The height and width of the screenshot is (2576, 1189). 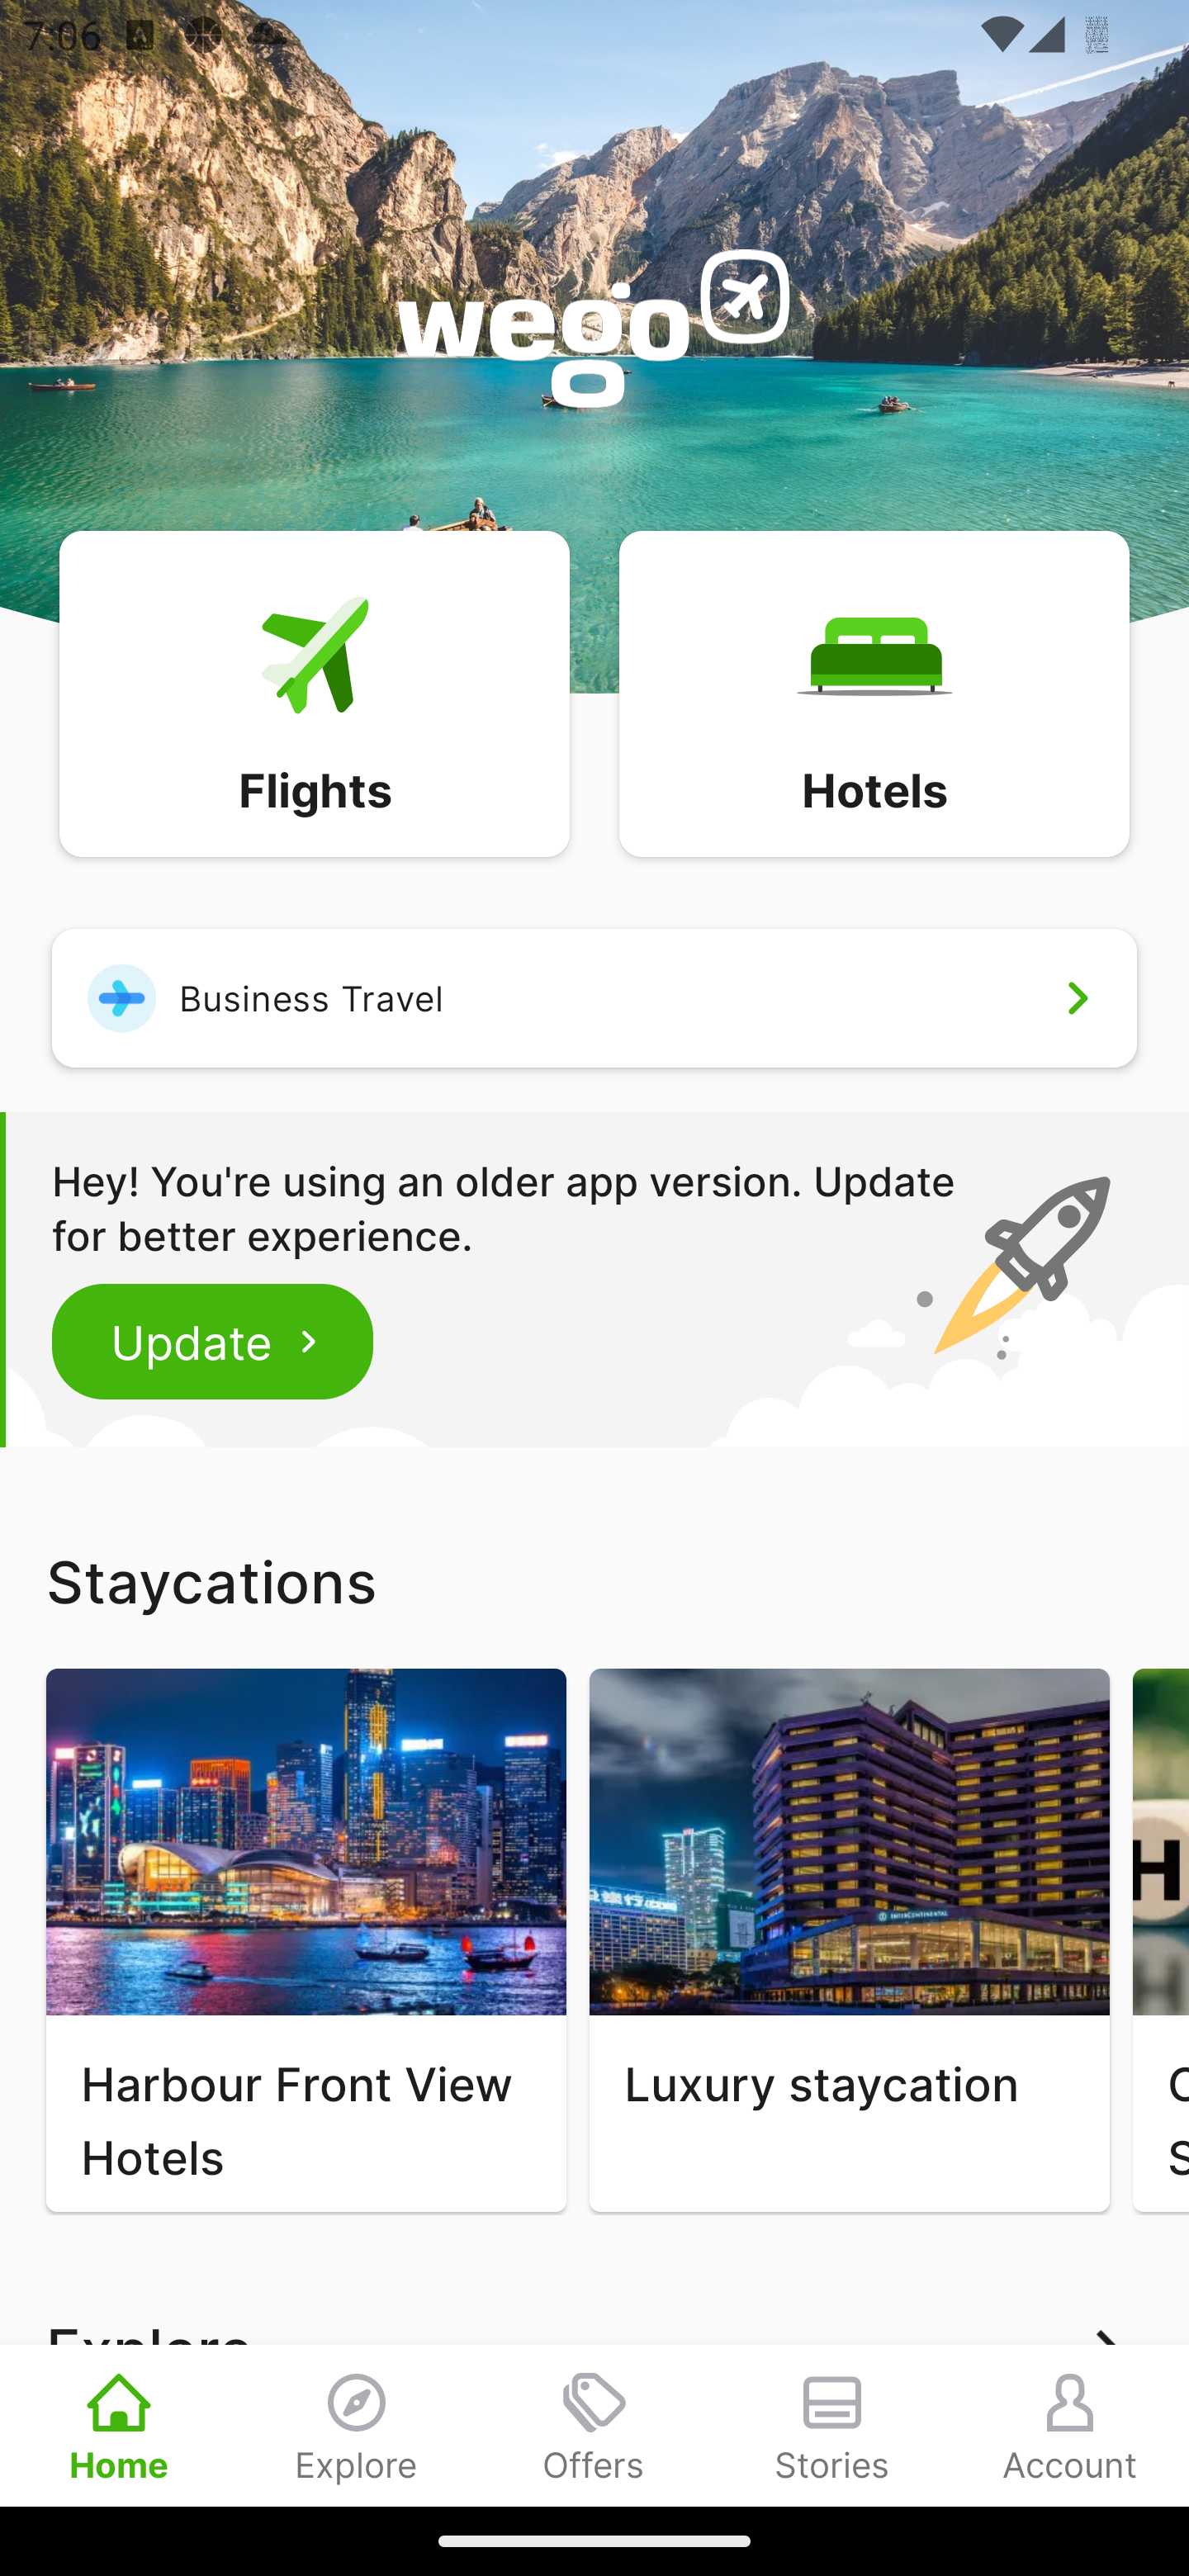 I want to click on Offers, so click(x=594, y=2425).